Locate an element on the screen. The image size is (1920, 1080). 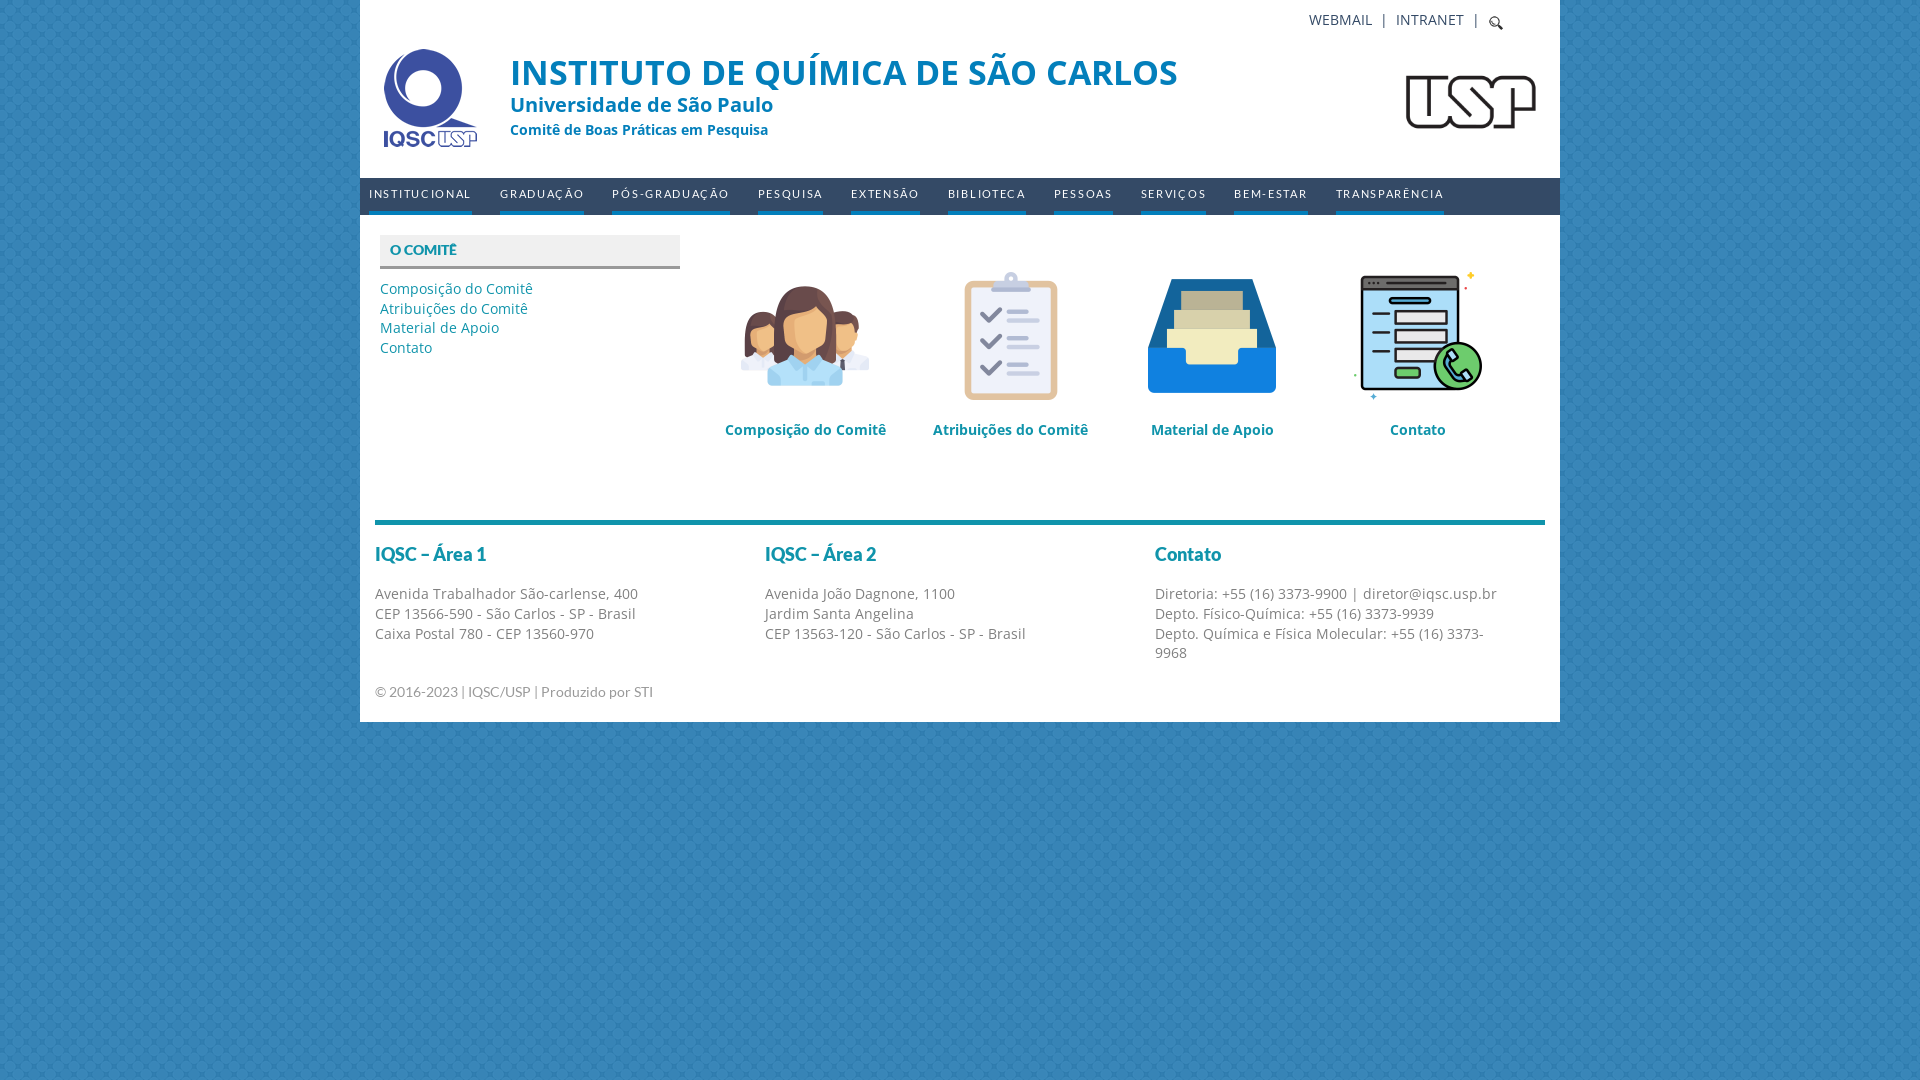
BEM-ESTAR is located at coordinates (1270, 196).